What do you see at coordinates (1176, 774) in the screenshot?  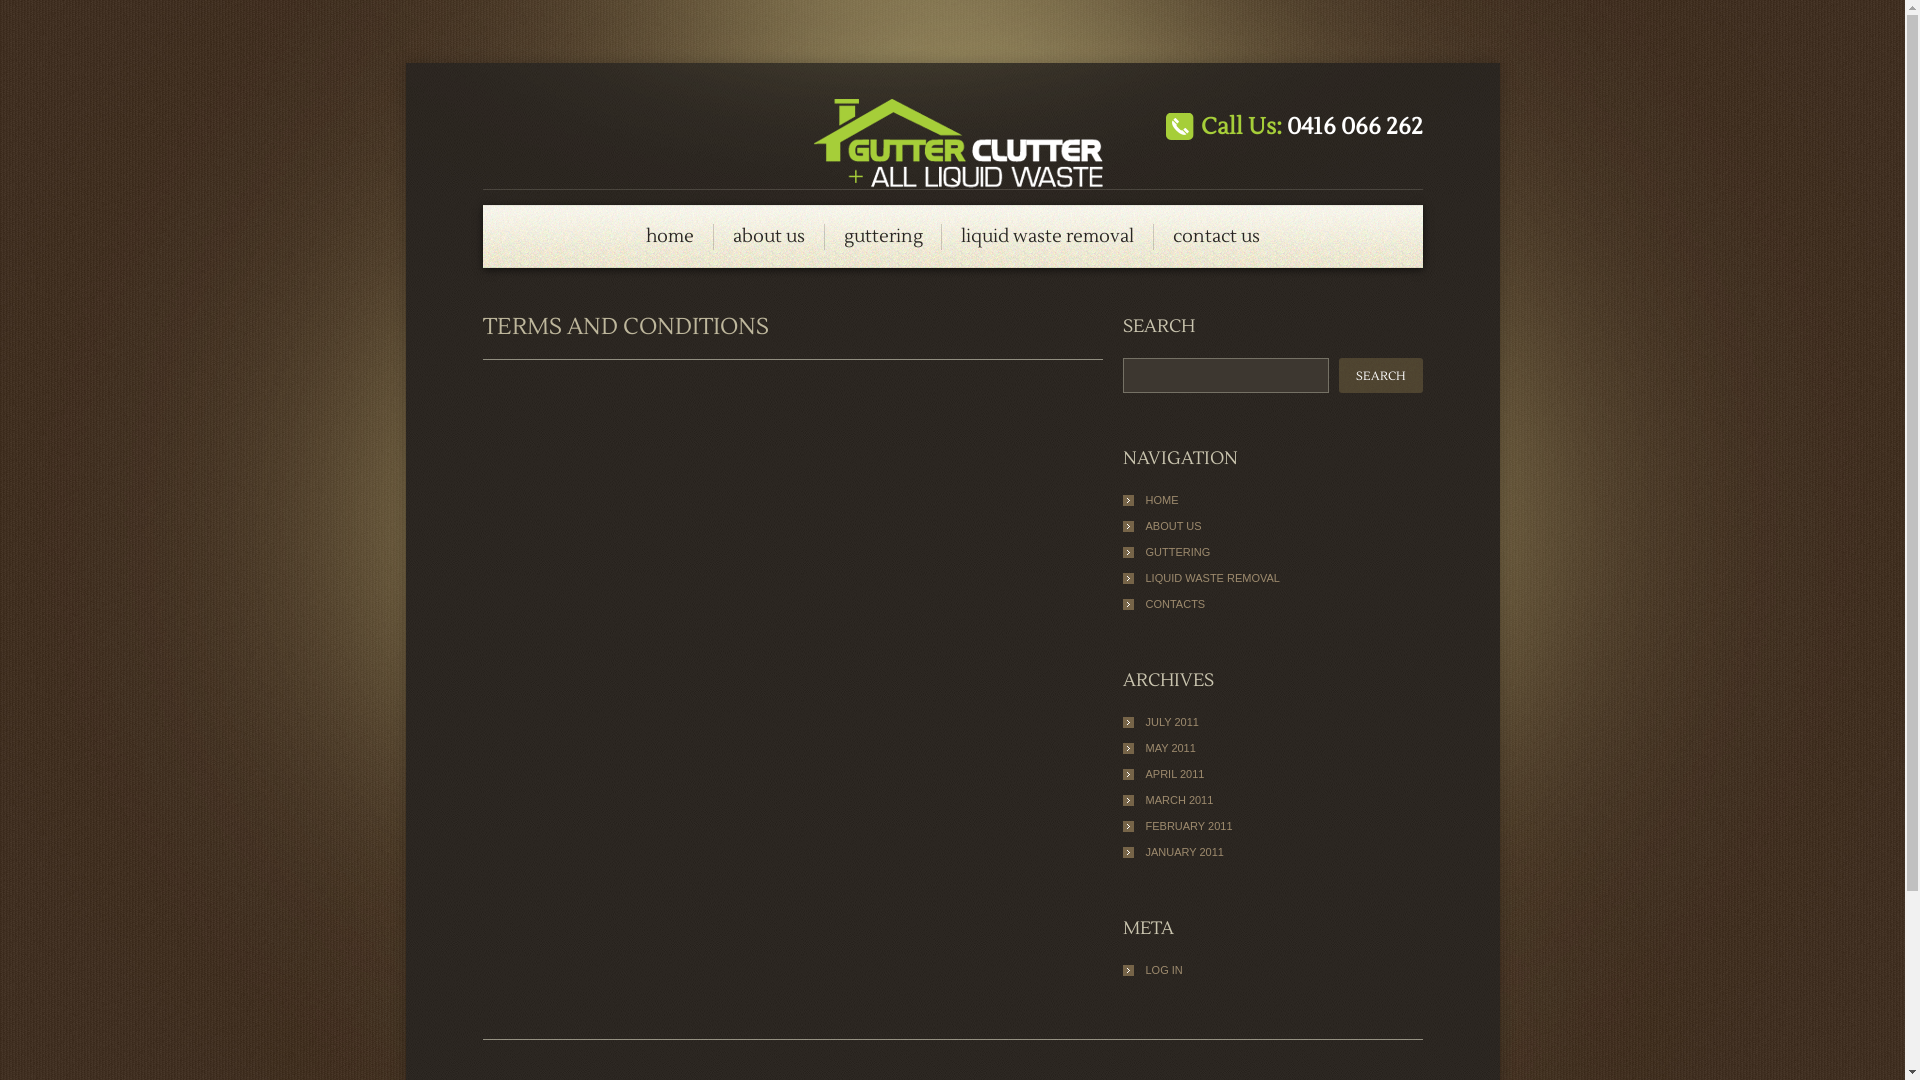 I see `APRIL 2011` at bounding box center [1176, 774].